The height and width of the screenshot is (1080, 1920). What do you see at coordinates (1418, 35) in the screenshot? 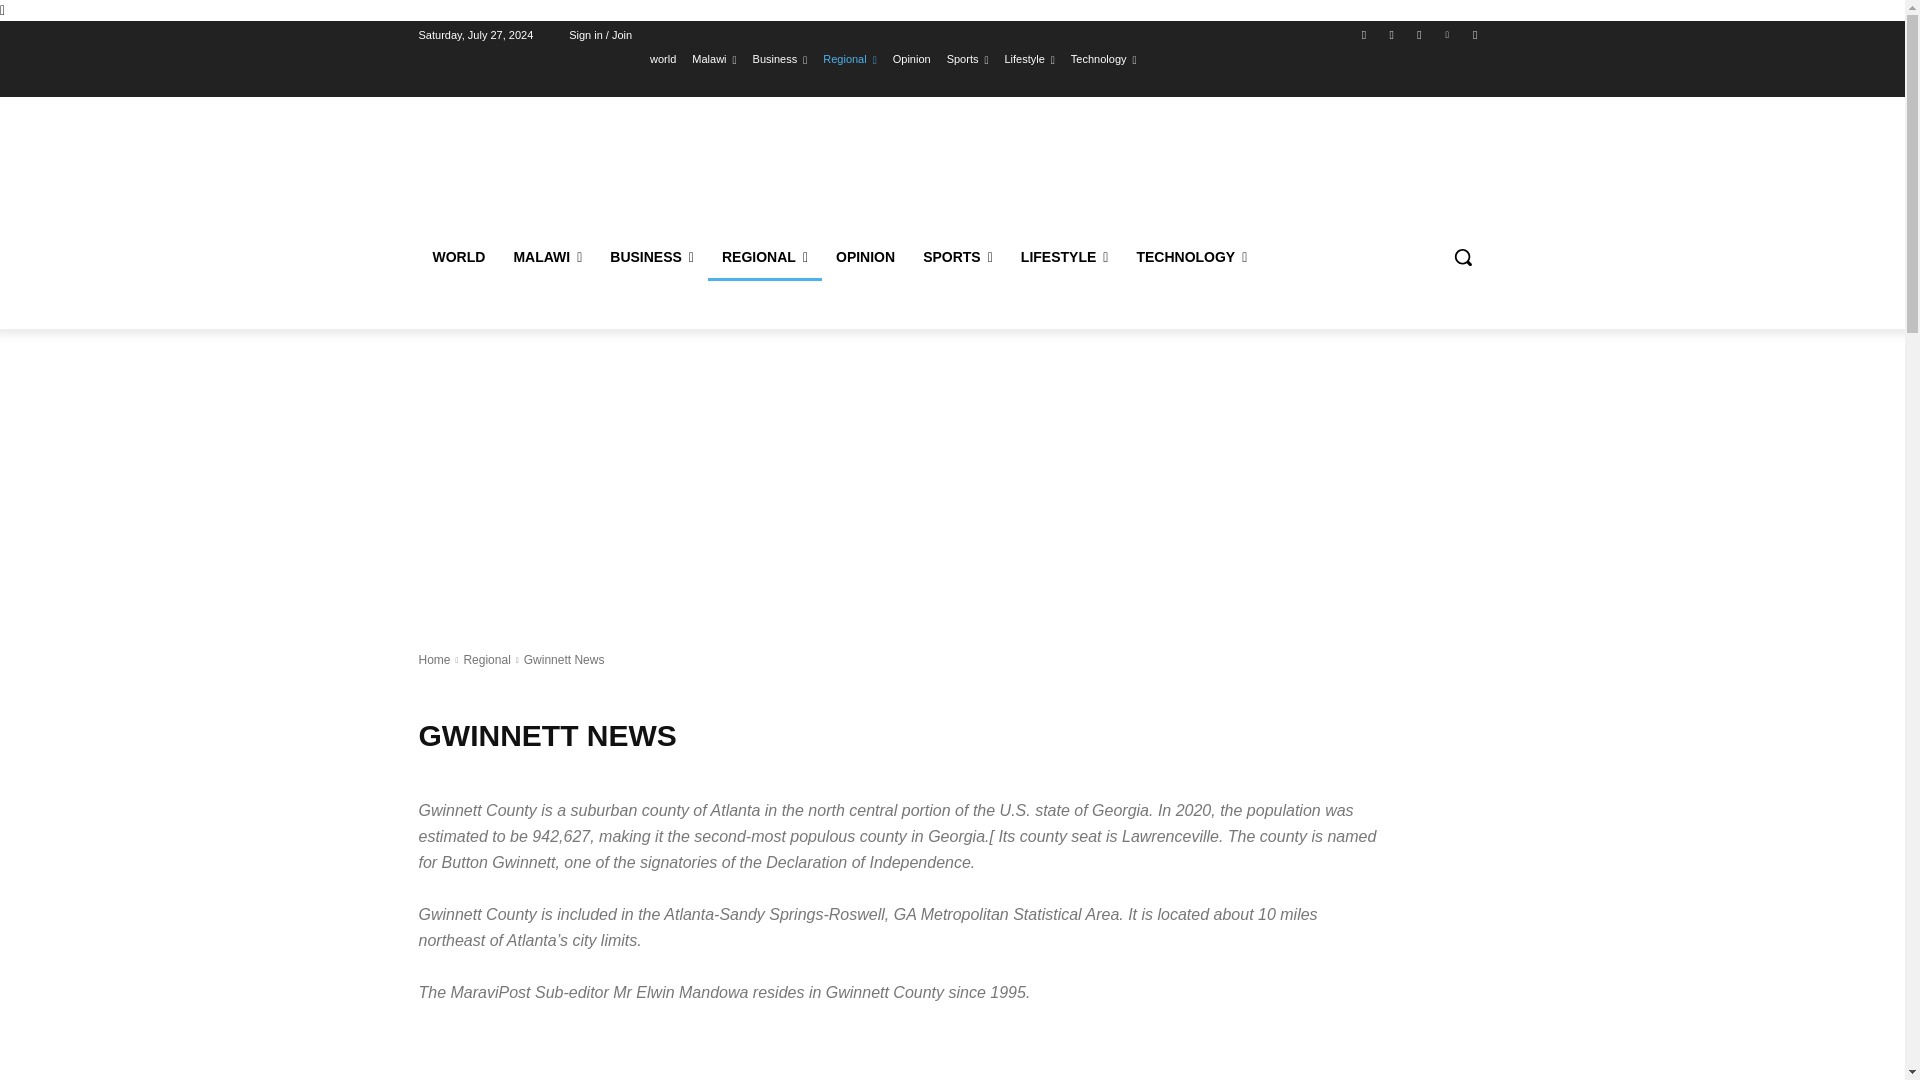
I see `Twitter` at bounding box center [1418, 35].